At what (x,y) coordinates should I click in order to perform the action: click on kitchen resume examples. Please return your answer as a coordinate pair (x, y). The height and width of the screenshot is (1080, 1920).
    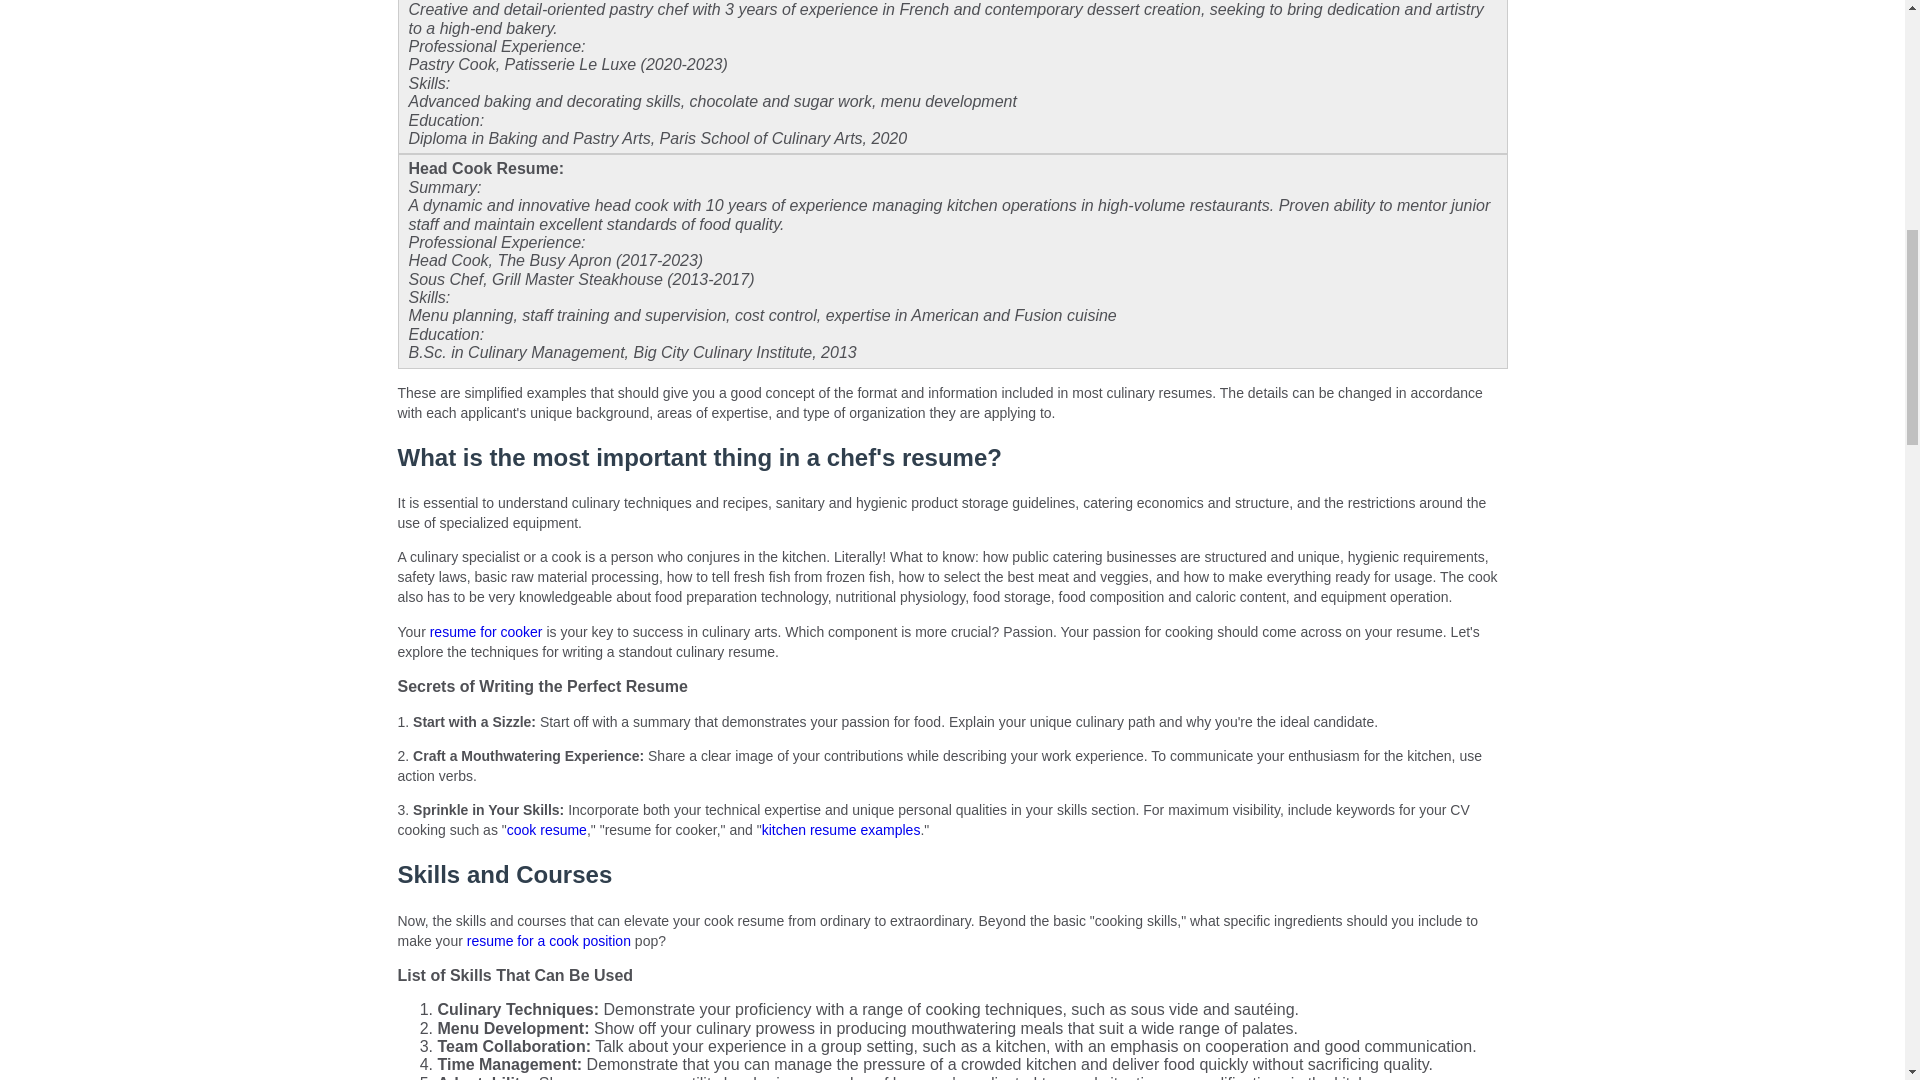
    Looking at the image, I should click on (842, 830).